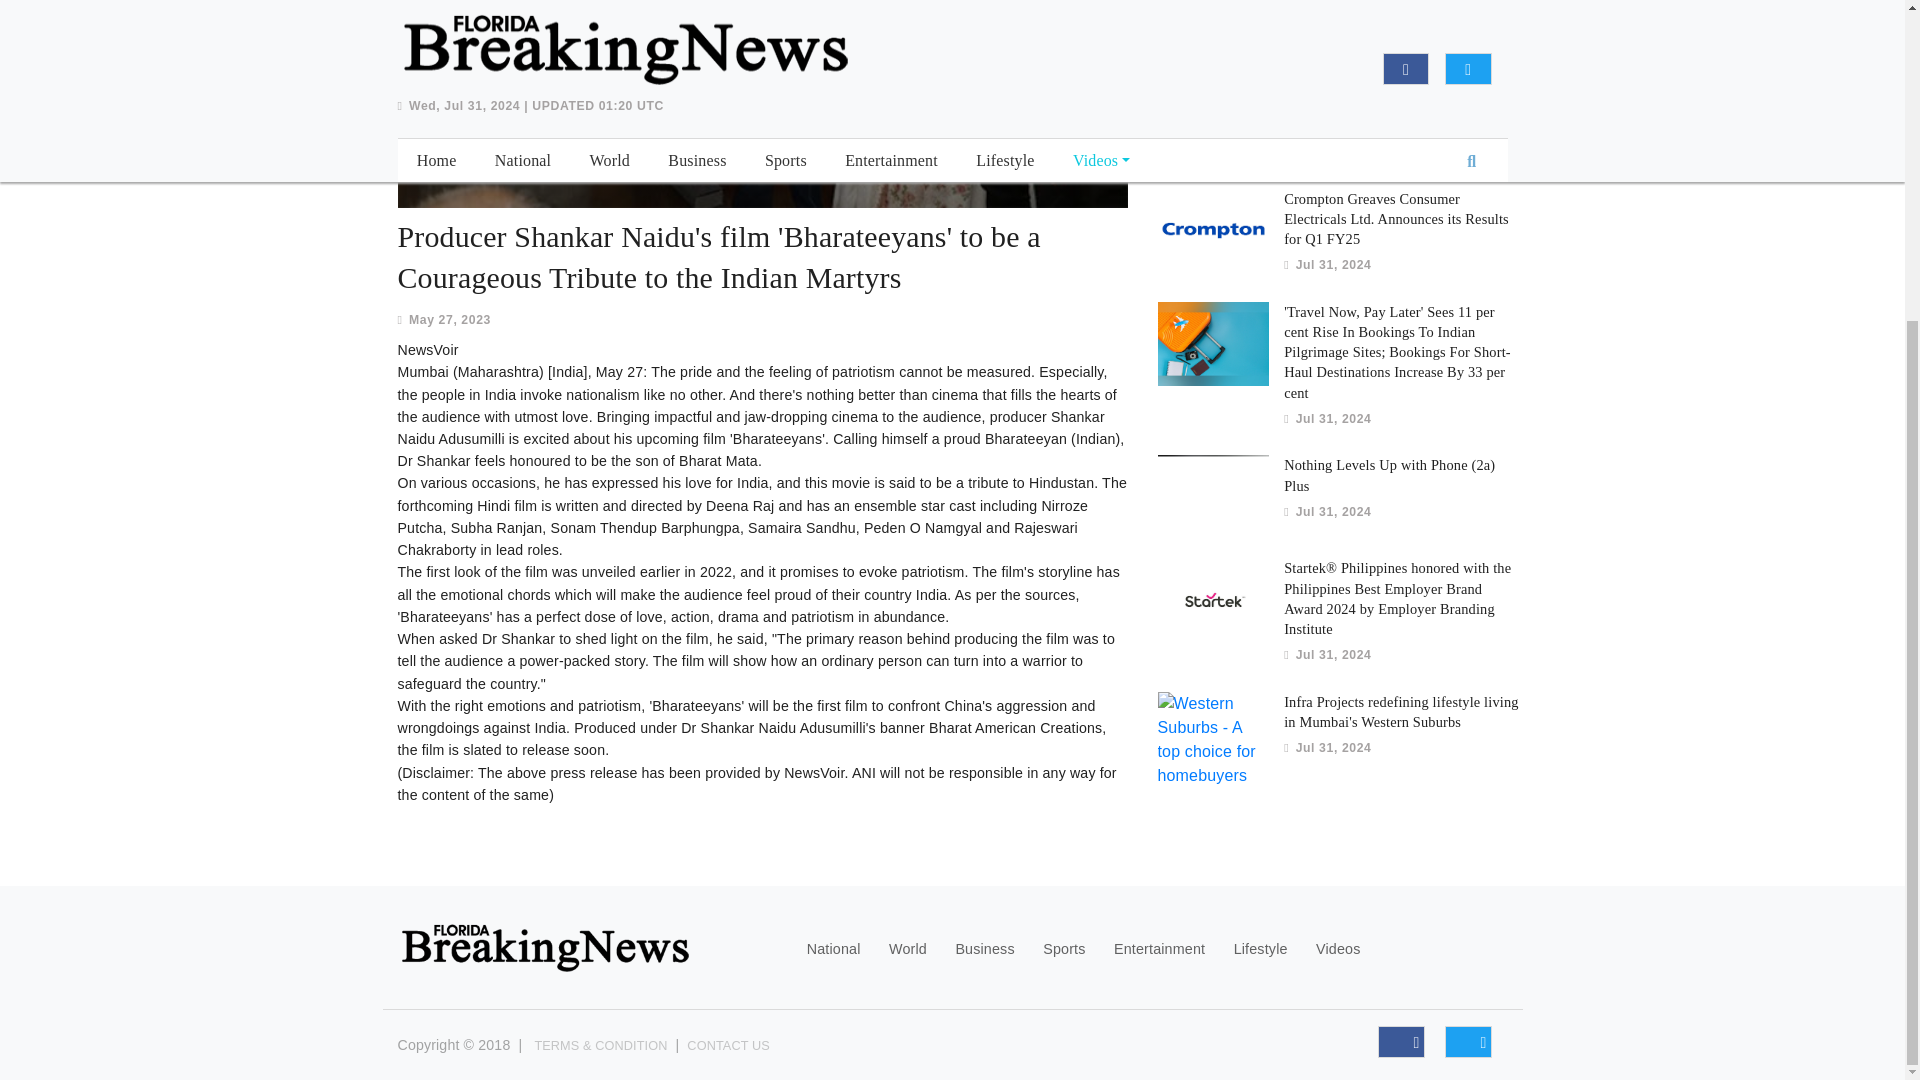  What do you see at coordinates (833, 949) in the screenshot?
I see `National` at bounding box center [833, 949].